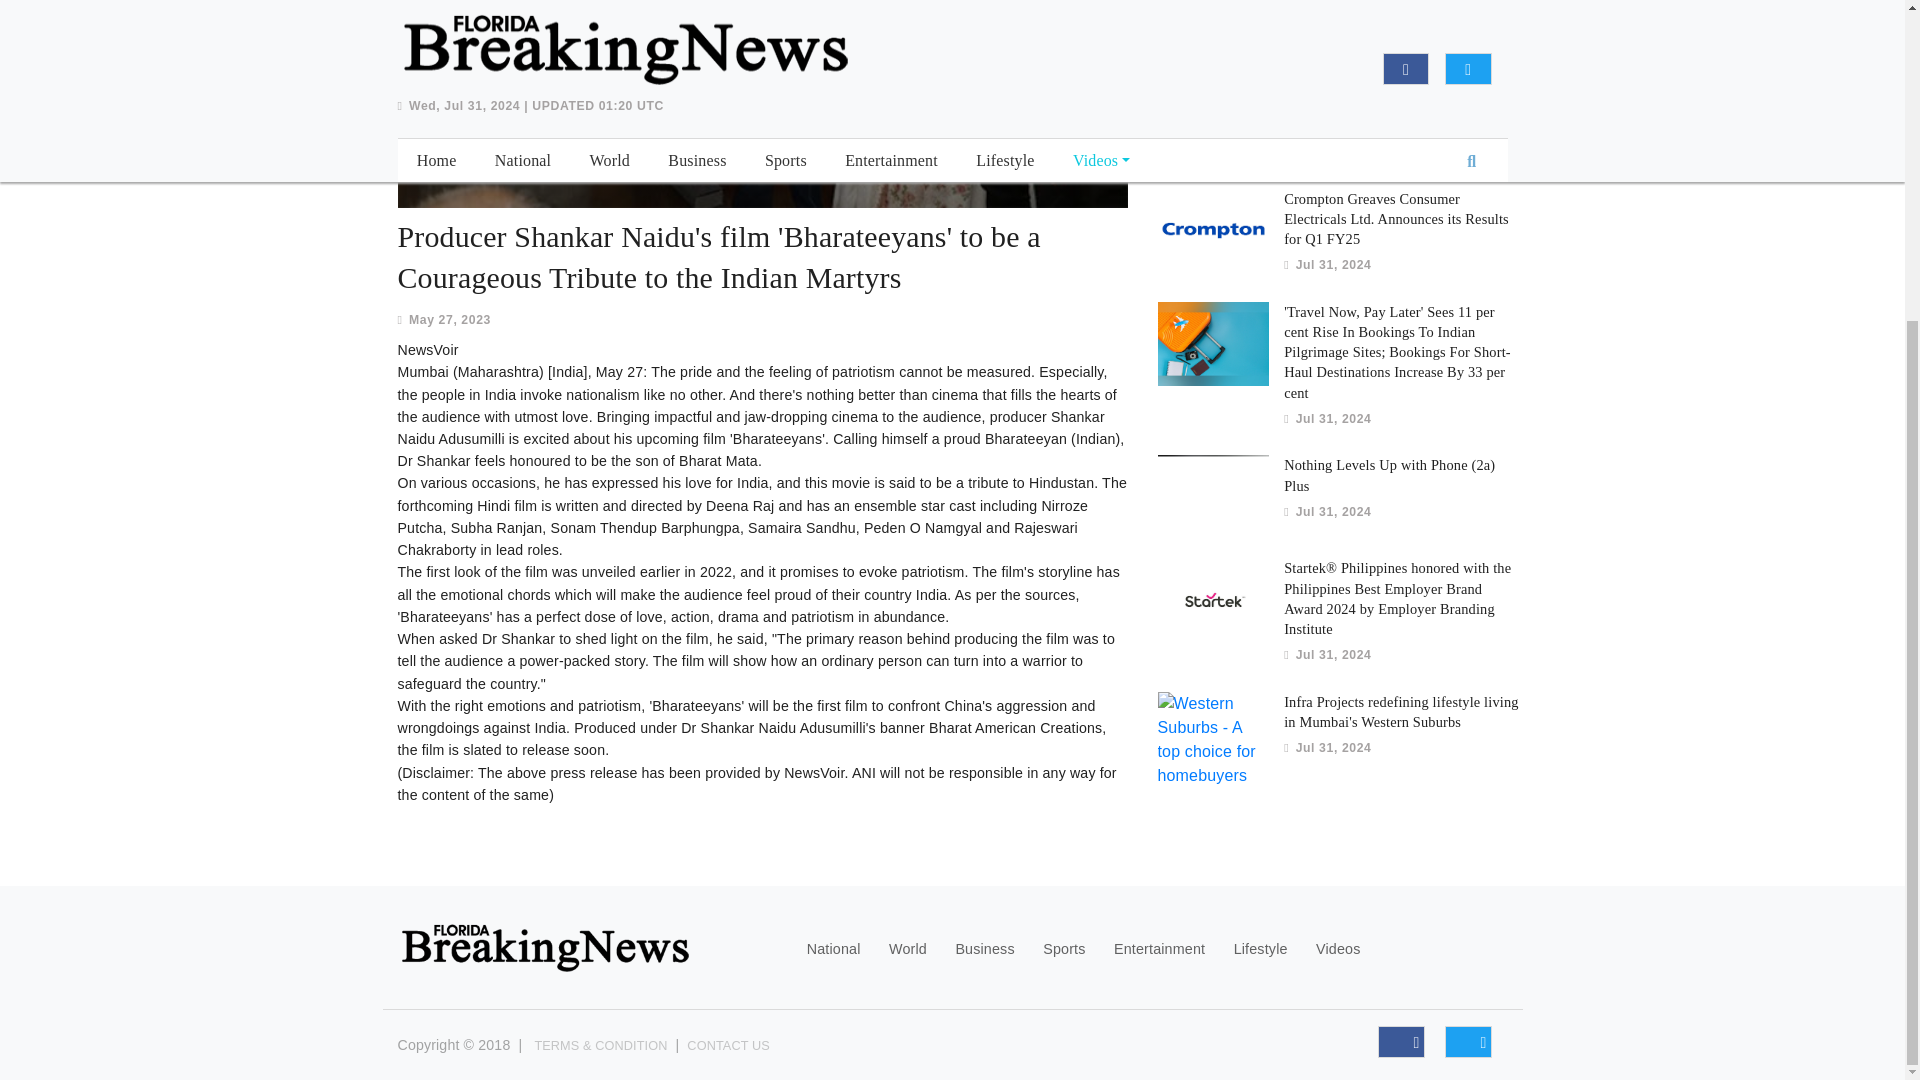  What do you see at coordinates (833, 949) in the screenshot?
I see `National` at bounding box center [833, 949].